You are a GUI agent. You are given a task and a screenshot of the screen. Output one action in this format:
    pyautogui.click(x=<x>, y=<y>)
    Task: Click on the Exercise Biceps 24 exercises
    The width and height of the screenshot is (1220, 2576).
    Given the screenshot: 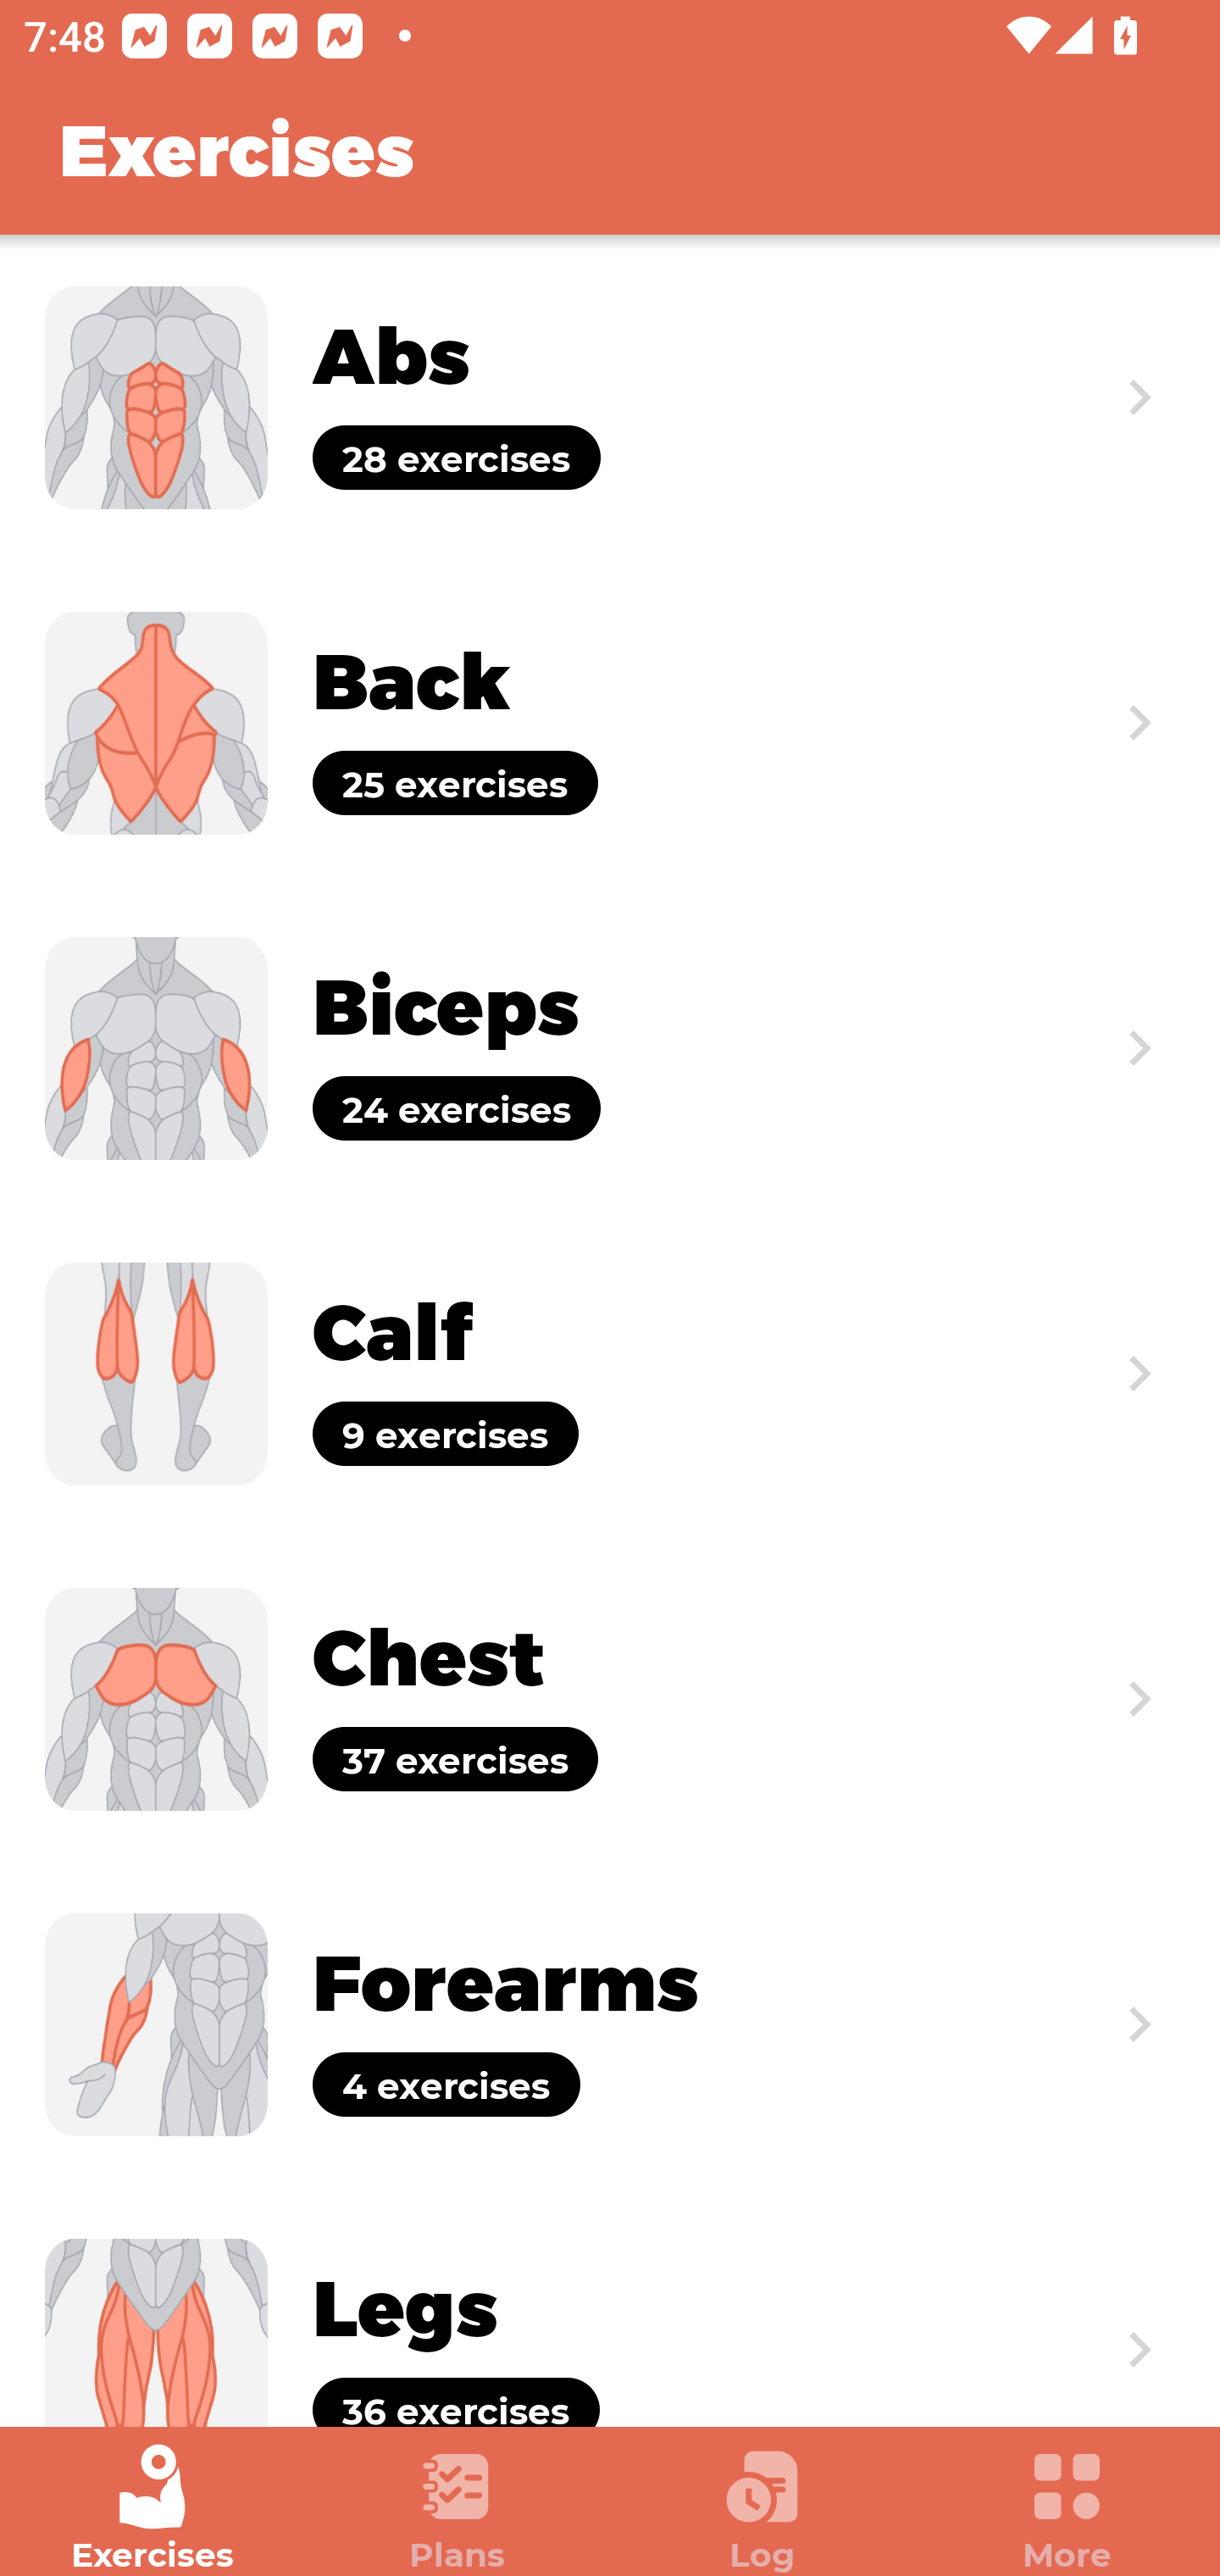 What is the action you would take?
    pyautogui.click(x=610, y=1047)
    